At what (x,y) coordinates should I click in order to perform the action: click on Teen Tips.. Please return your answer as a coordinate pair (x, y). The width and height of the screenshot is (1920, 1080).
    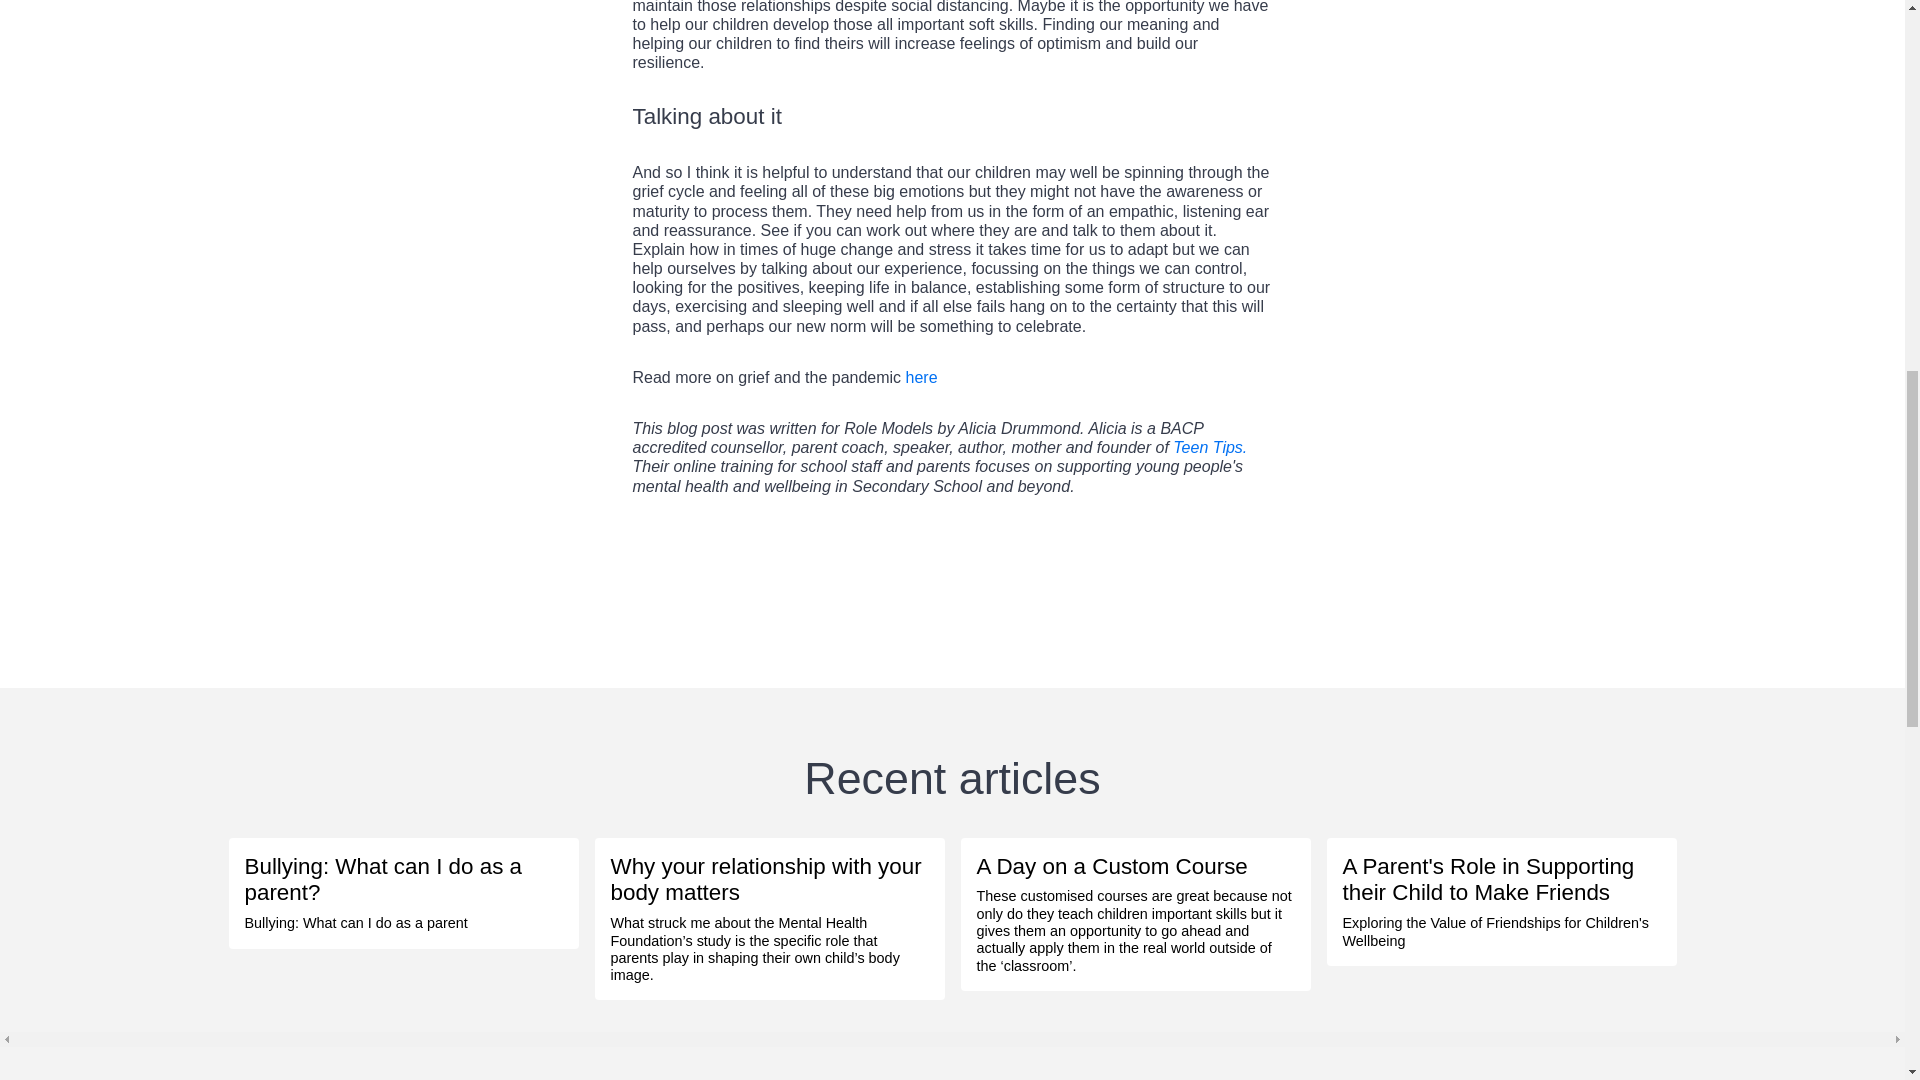
    Looking at the image, I should click on (1210, 446).